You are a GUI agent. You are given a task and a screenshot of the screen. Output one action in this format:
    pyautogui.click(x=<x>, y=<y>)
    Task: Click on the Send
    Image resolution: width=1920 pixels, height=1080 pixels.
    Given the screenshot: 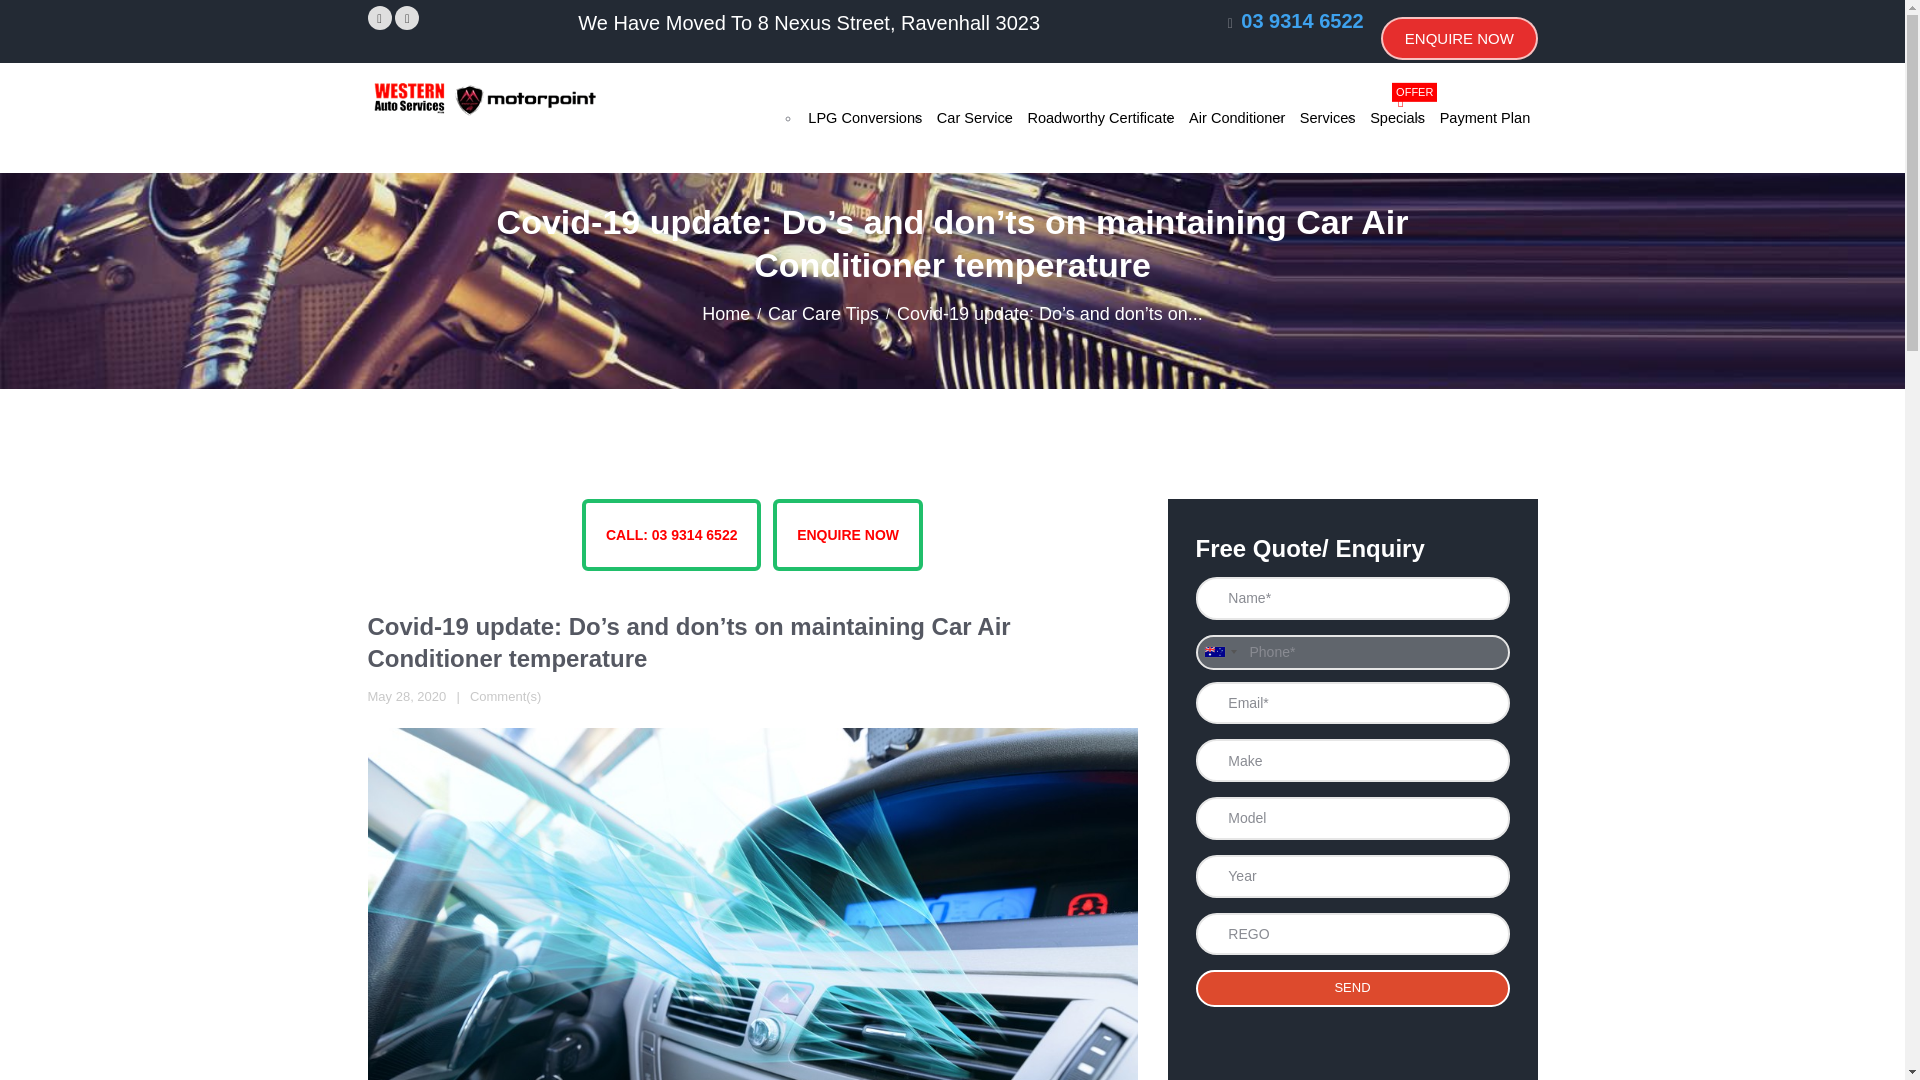 What is the action you would take?
    pyautogui.click(x=1458, y=38)
    